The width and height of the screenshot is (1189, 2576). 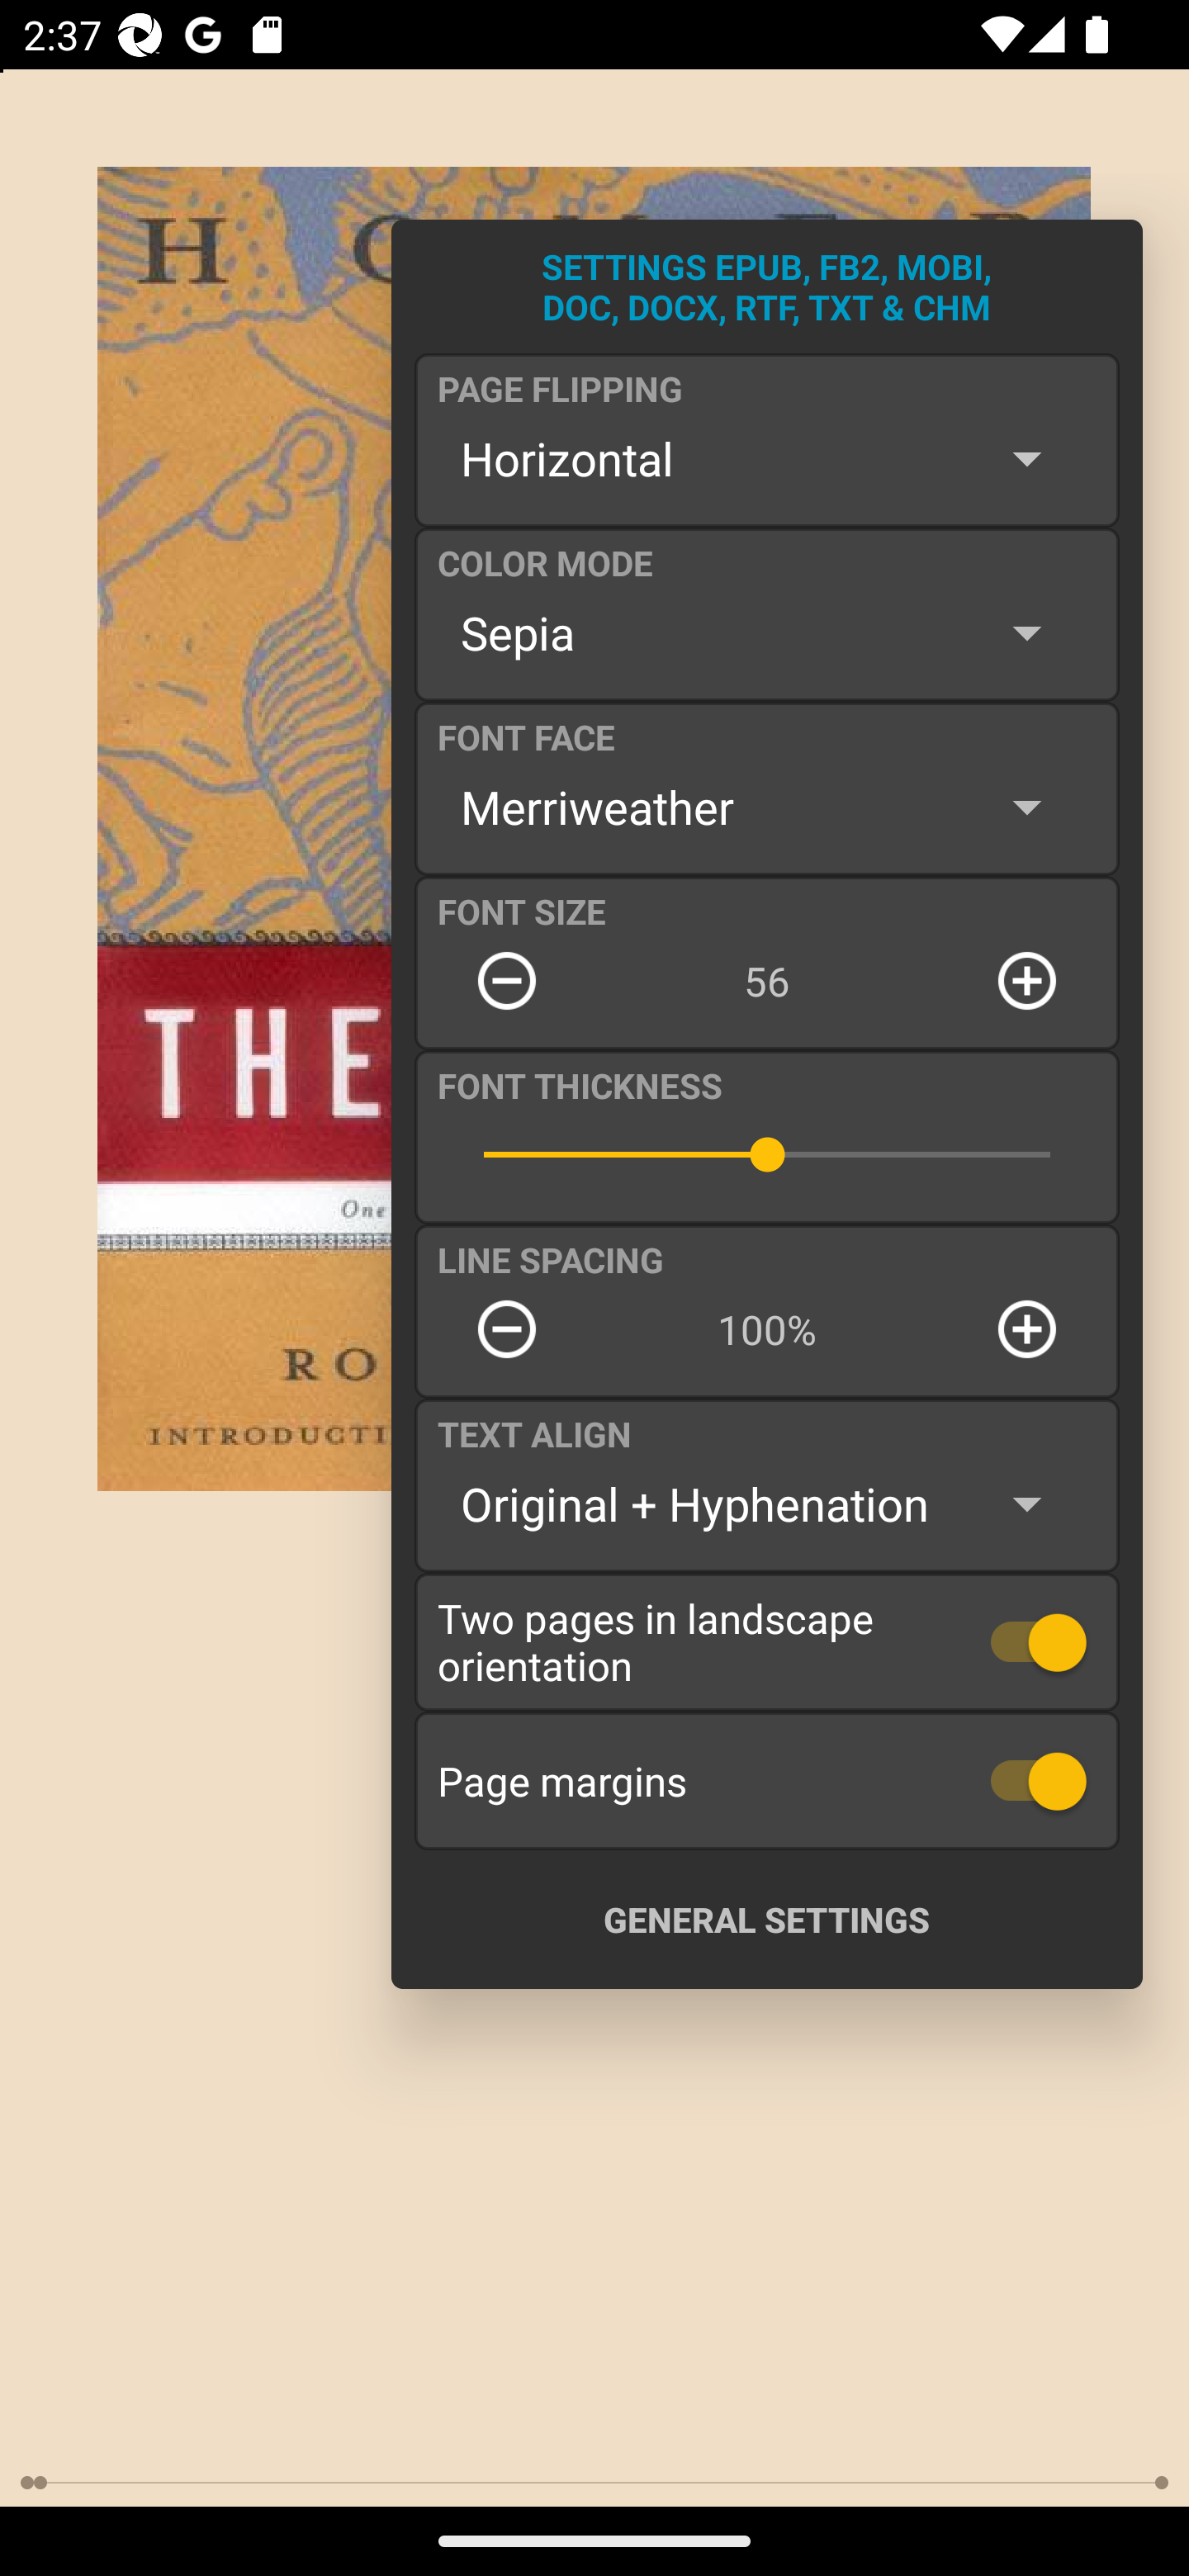 What do you see at coordinates (766, 632) in the screenshot?
I see `Sepia` at bounding box center [766, 632].